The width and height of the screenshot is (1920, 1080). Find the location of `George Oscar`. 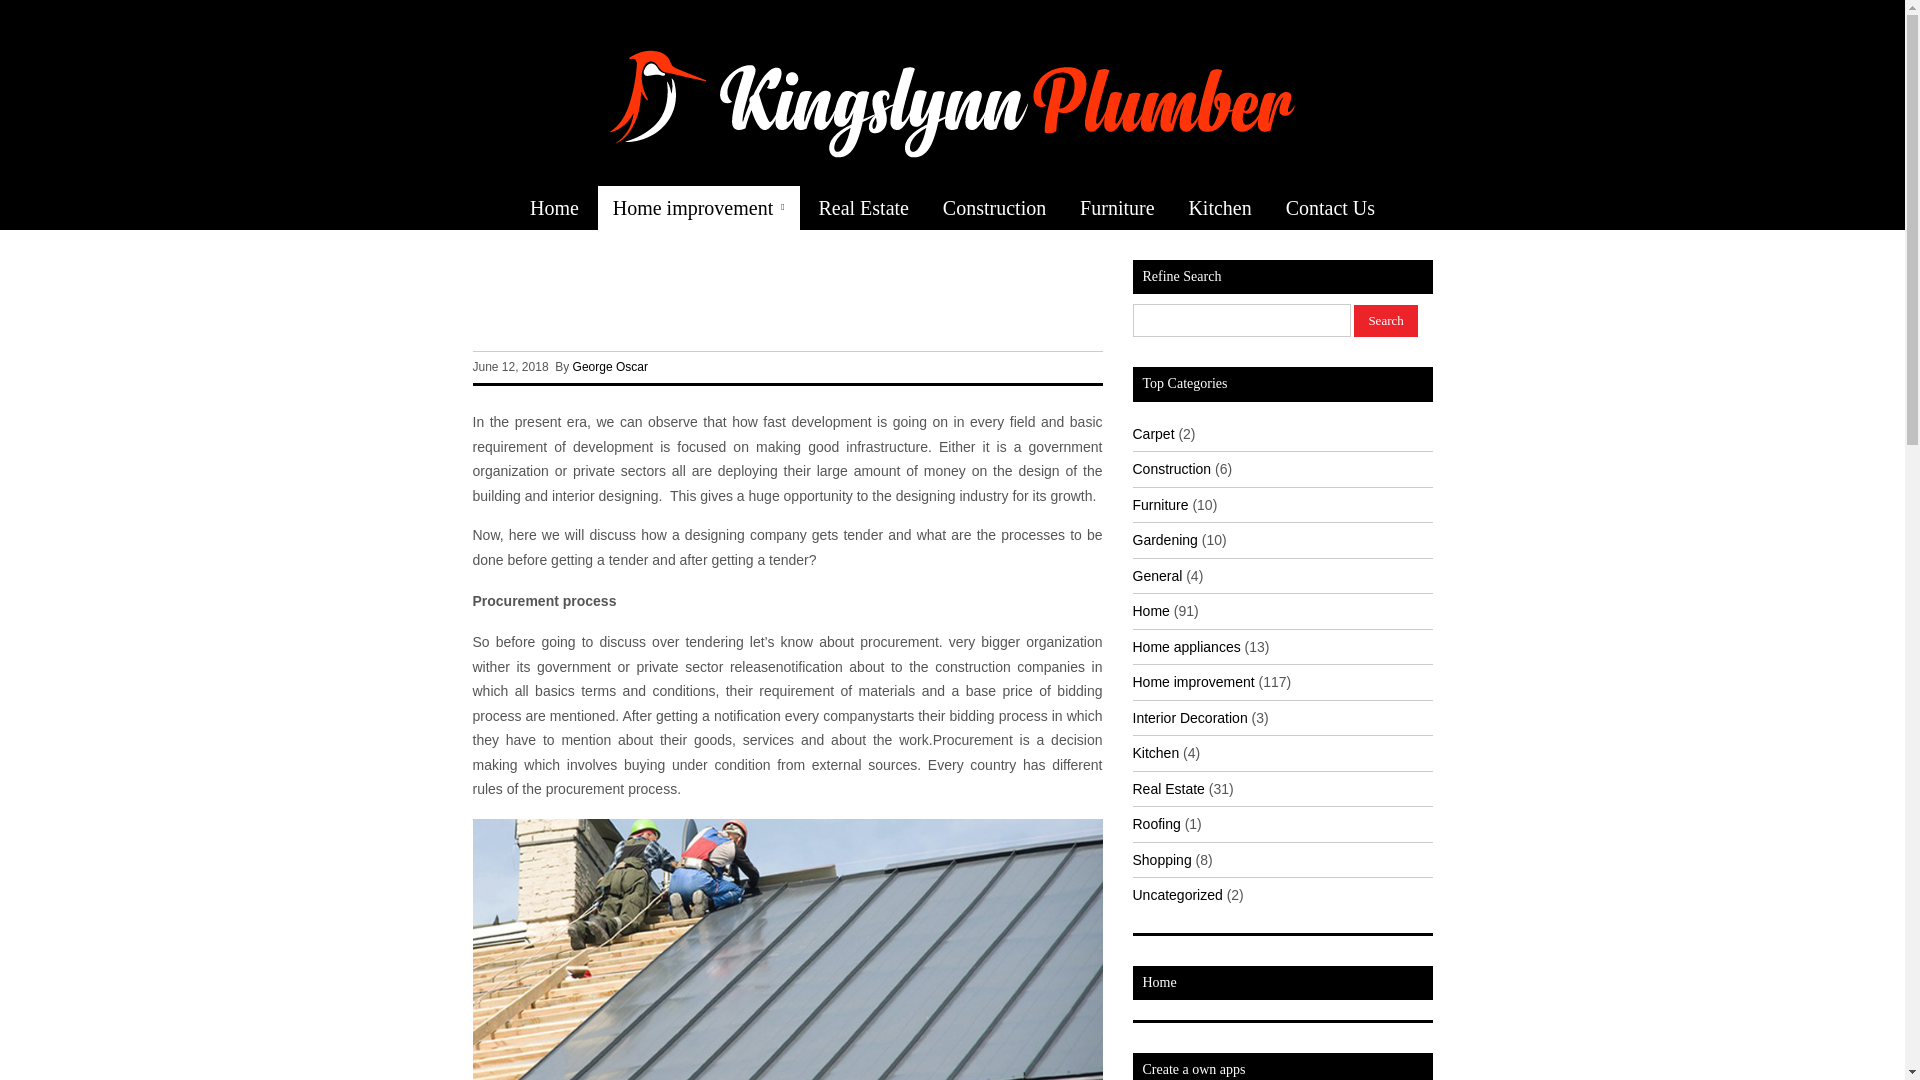

George Oscar is located at coordinates (610, 366).